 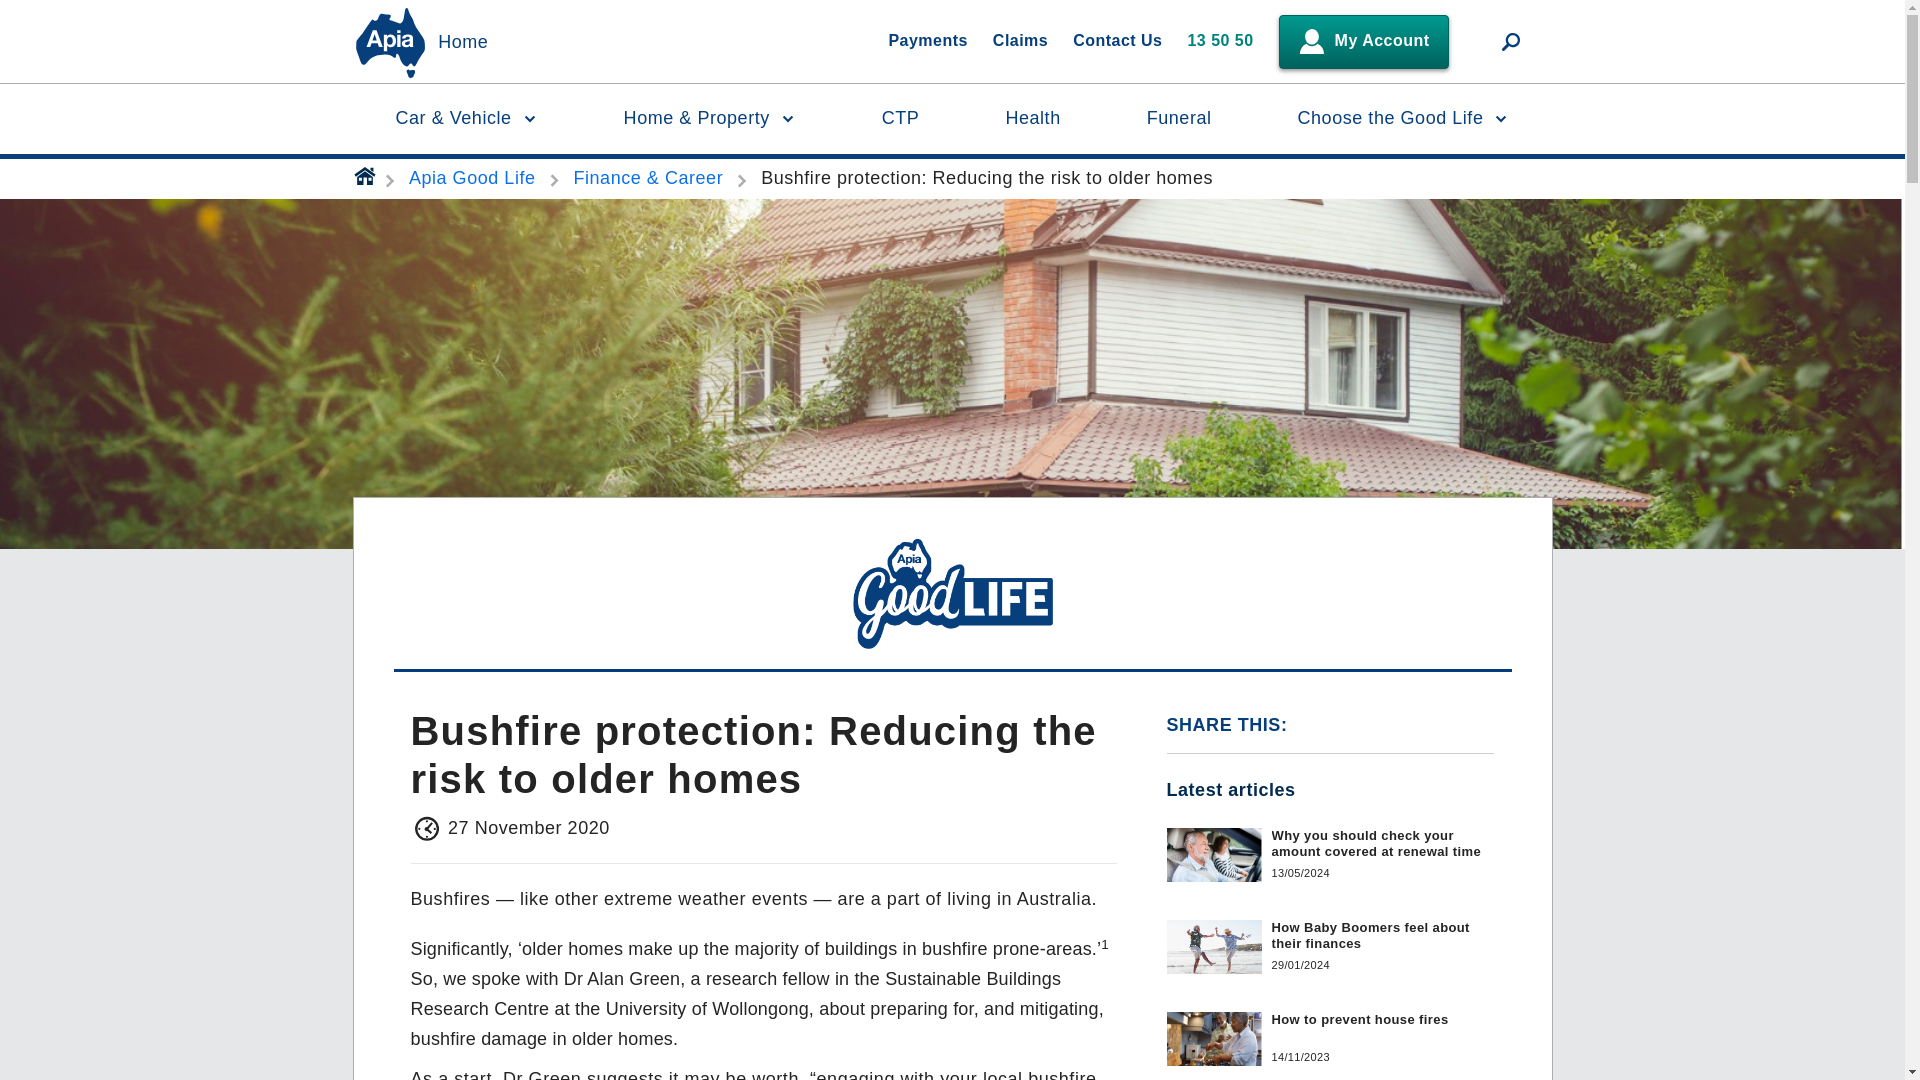 What do you see at coordinates (1117, 42) in the screenshot?
I see `Contact Us` at bounding box center [1117, 42].